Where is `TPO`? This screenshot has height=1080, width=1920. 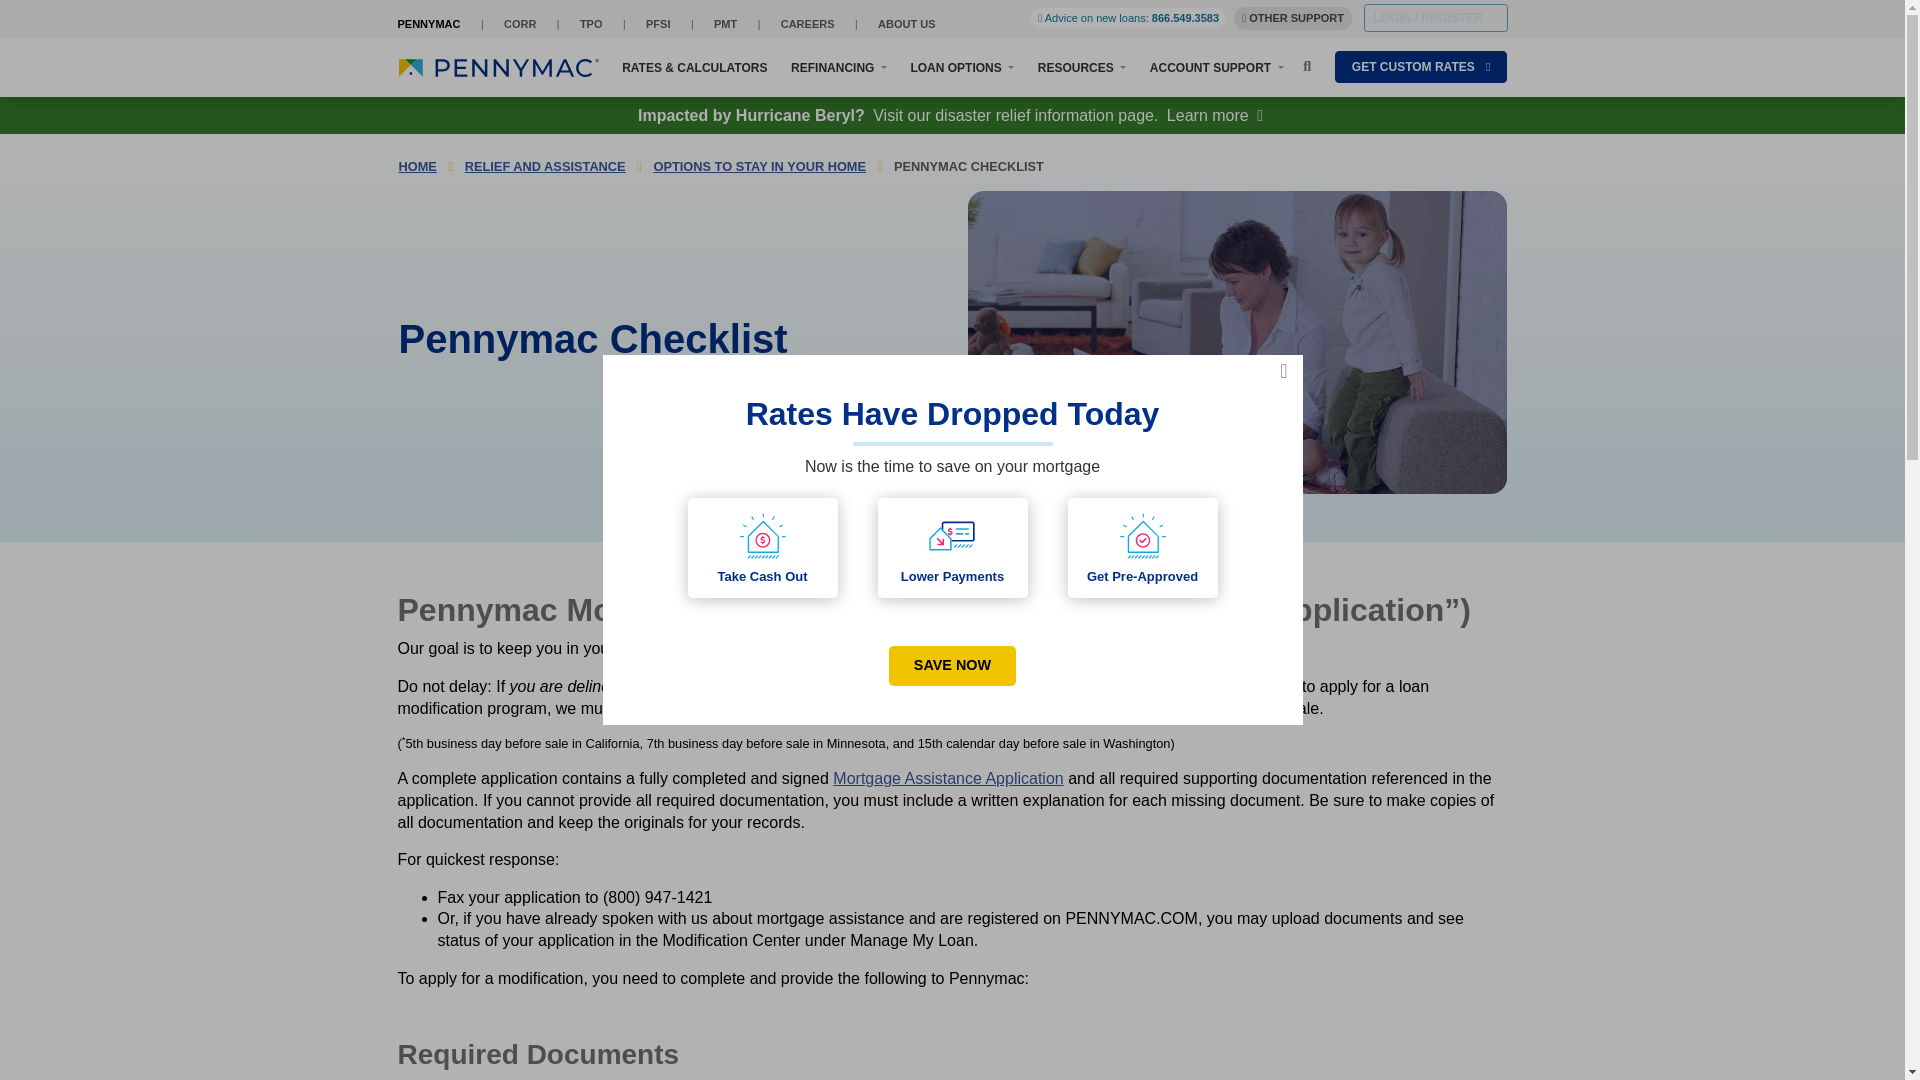 TPO is located at coordinates (590, 24).